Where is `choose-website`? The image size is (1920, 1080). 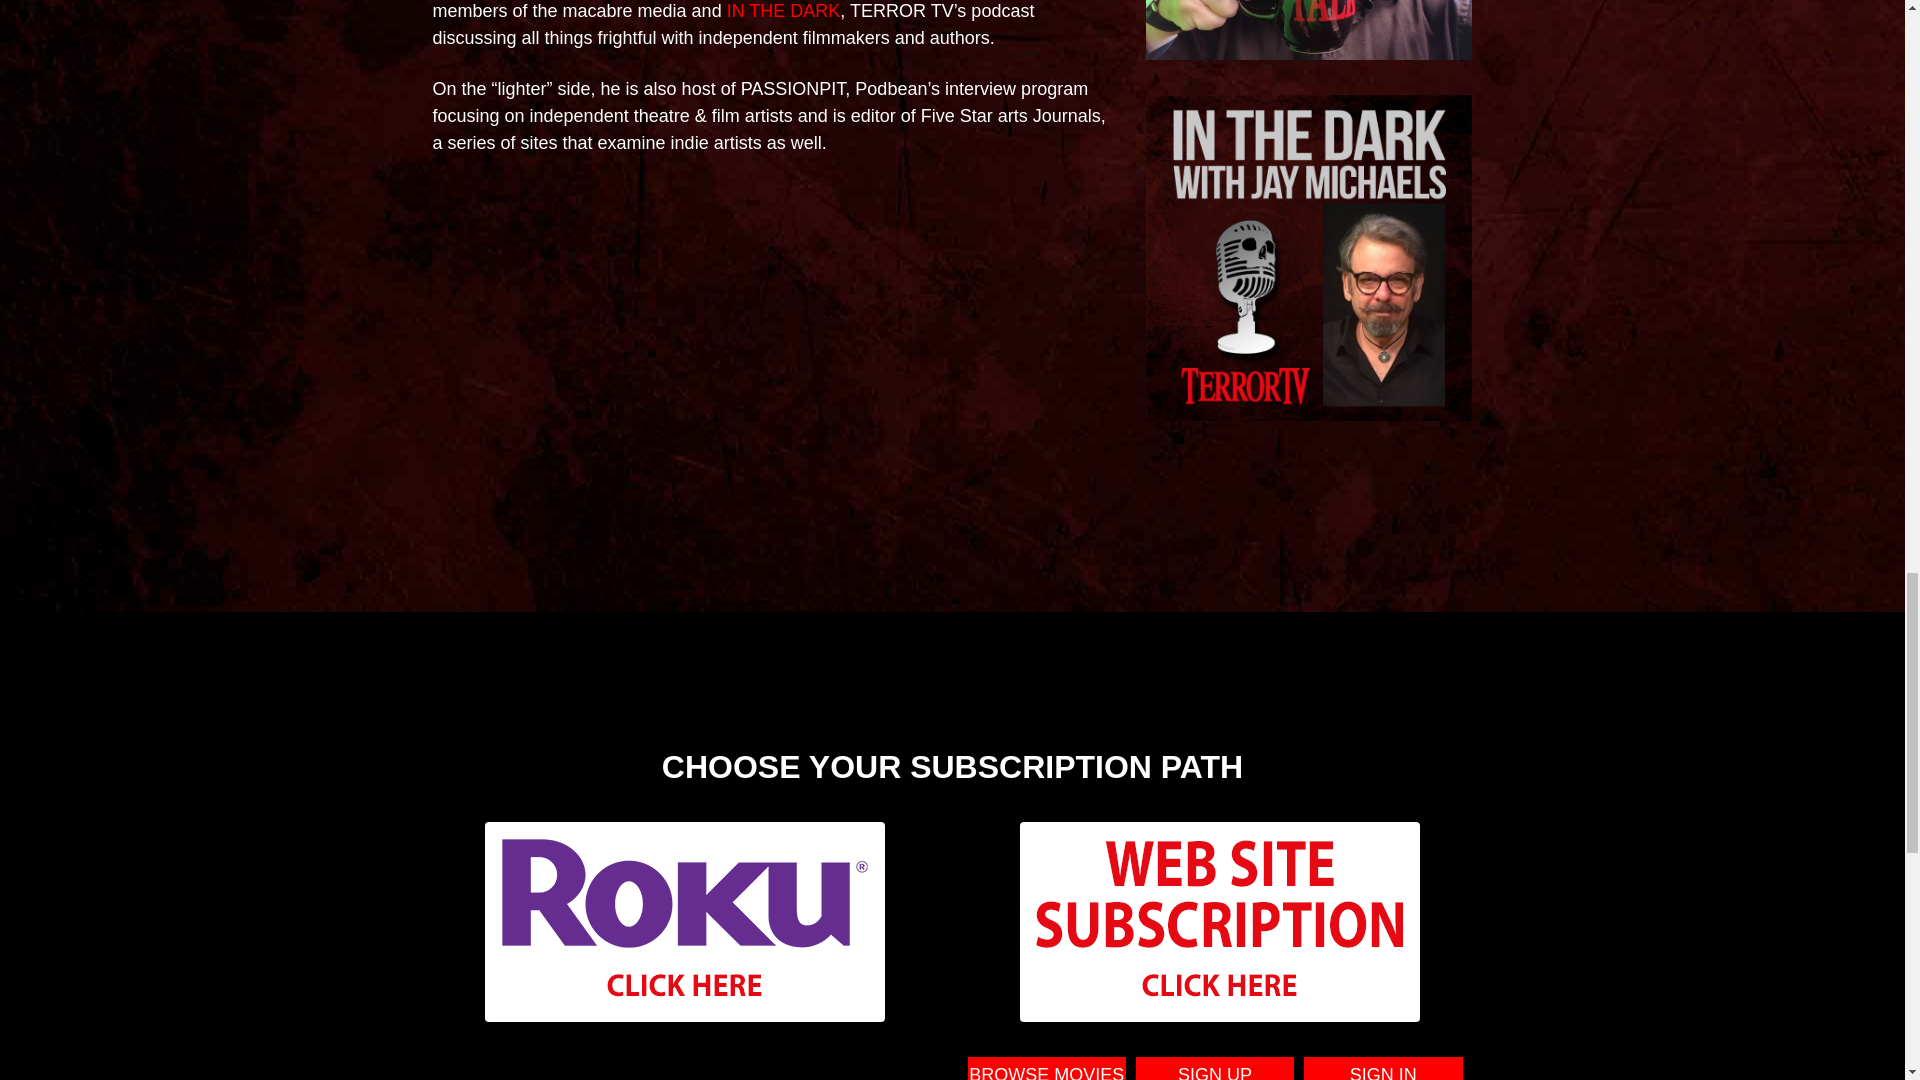 choose-website is located at coordinates (1220, 921).